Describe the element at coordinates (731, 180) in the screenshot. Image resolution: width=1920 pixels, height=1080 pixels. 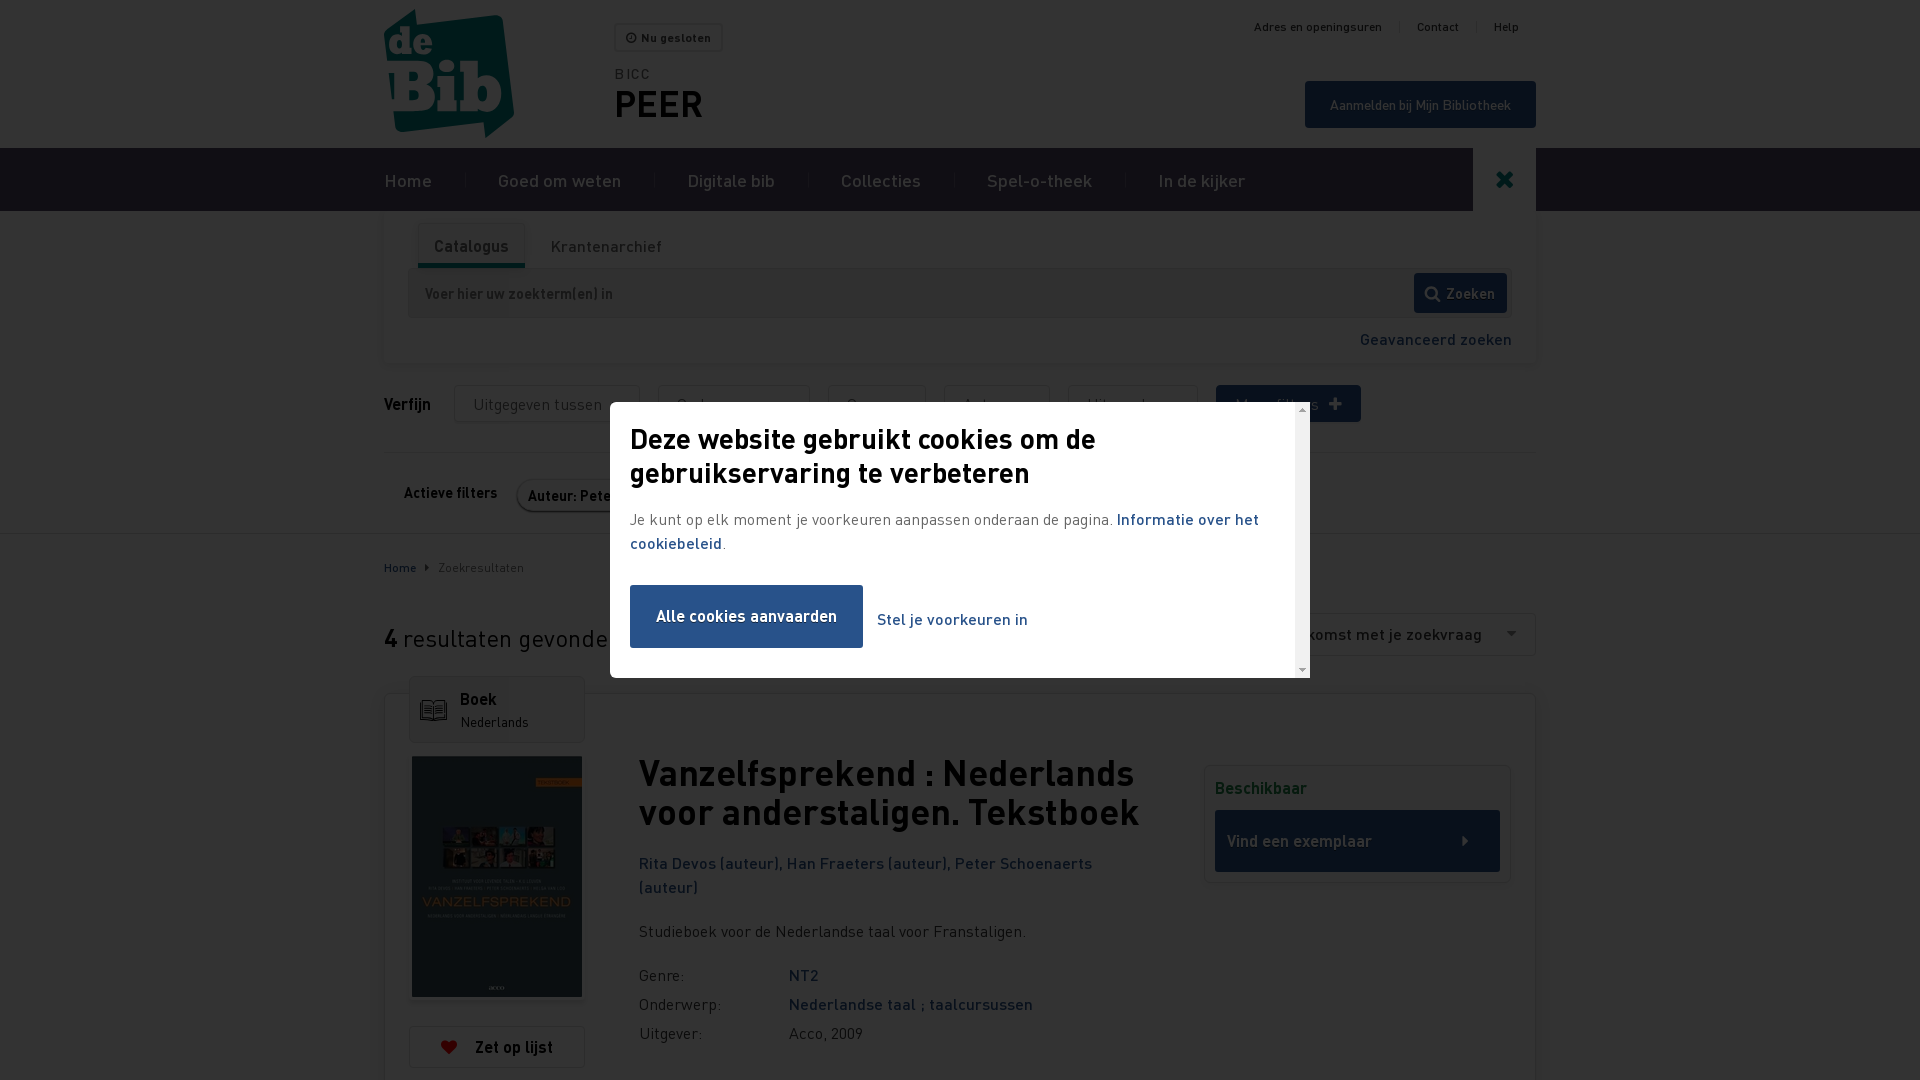
I see `Digitale bib` at that location.